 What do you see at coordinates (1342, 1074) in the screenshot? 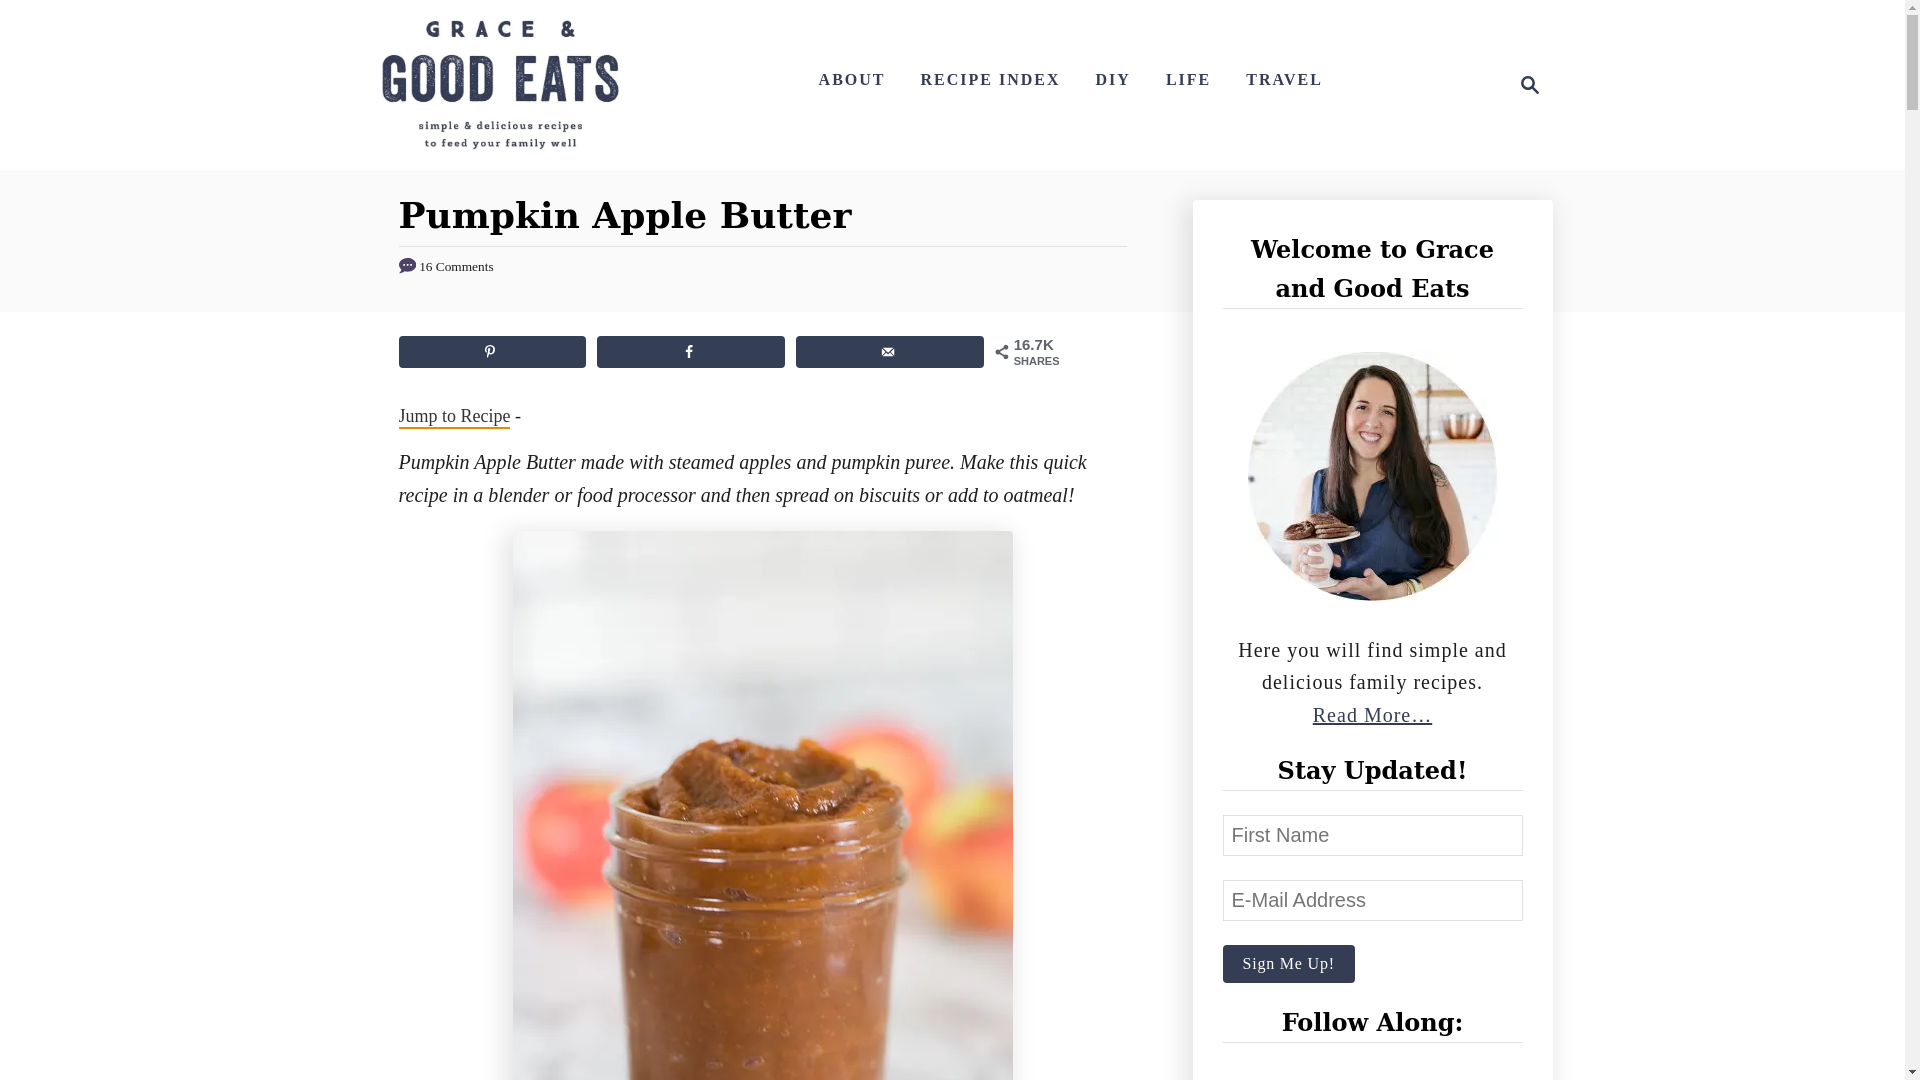
I see `Follow on Pinterest` at bounding box center [1342, 1074].